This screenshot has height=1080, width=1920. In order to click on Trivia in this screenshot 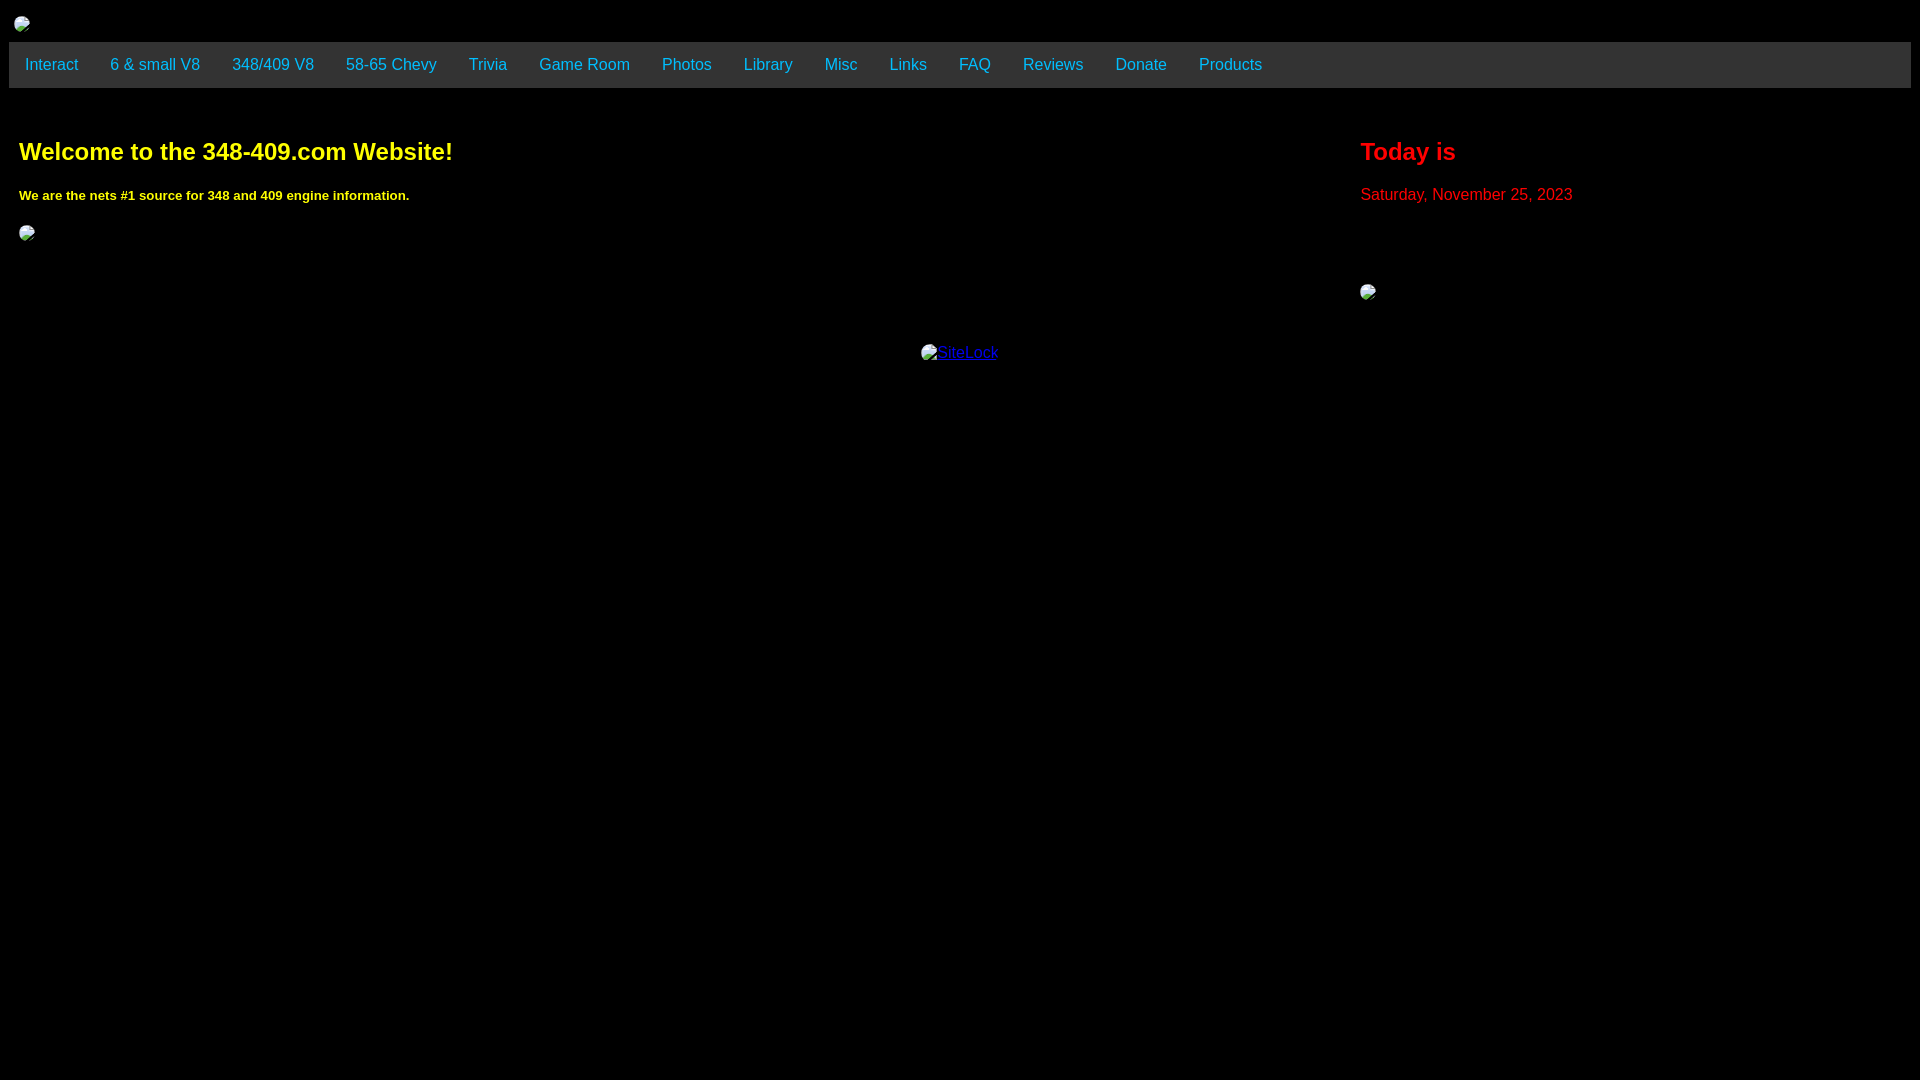, I will do `click(488, 65)`.